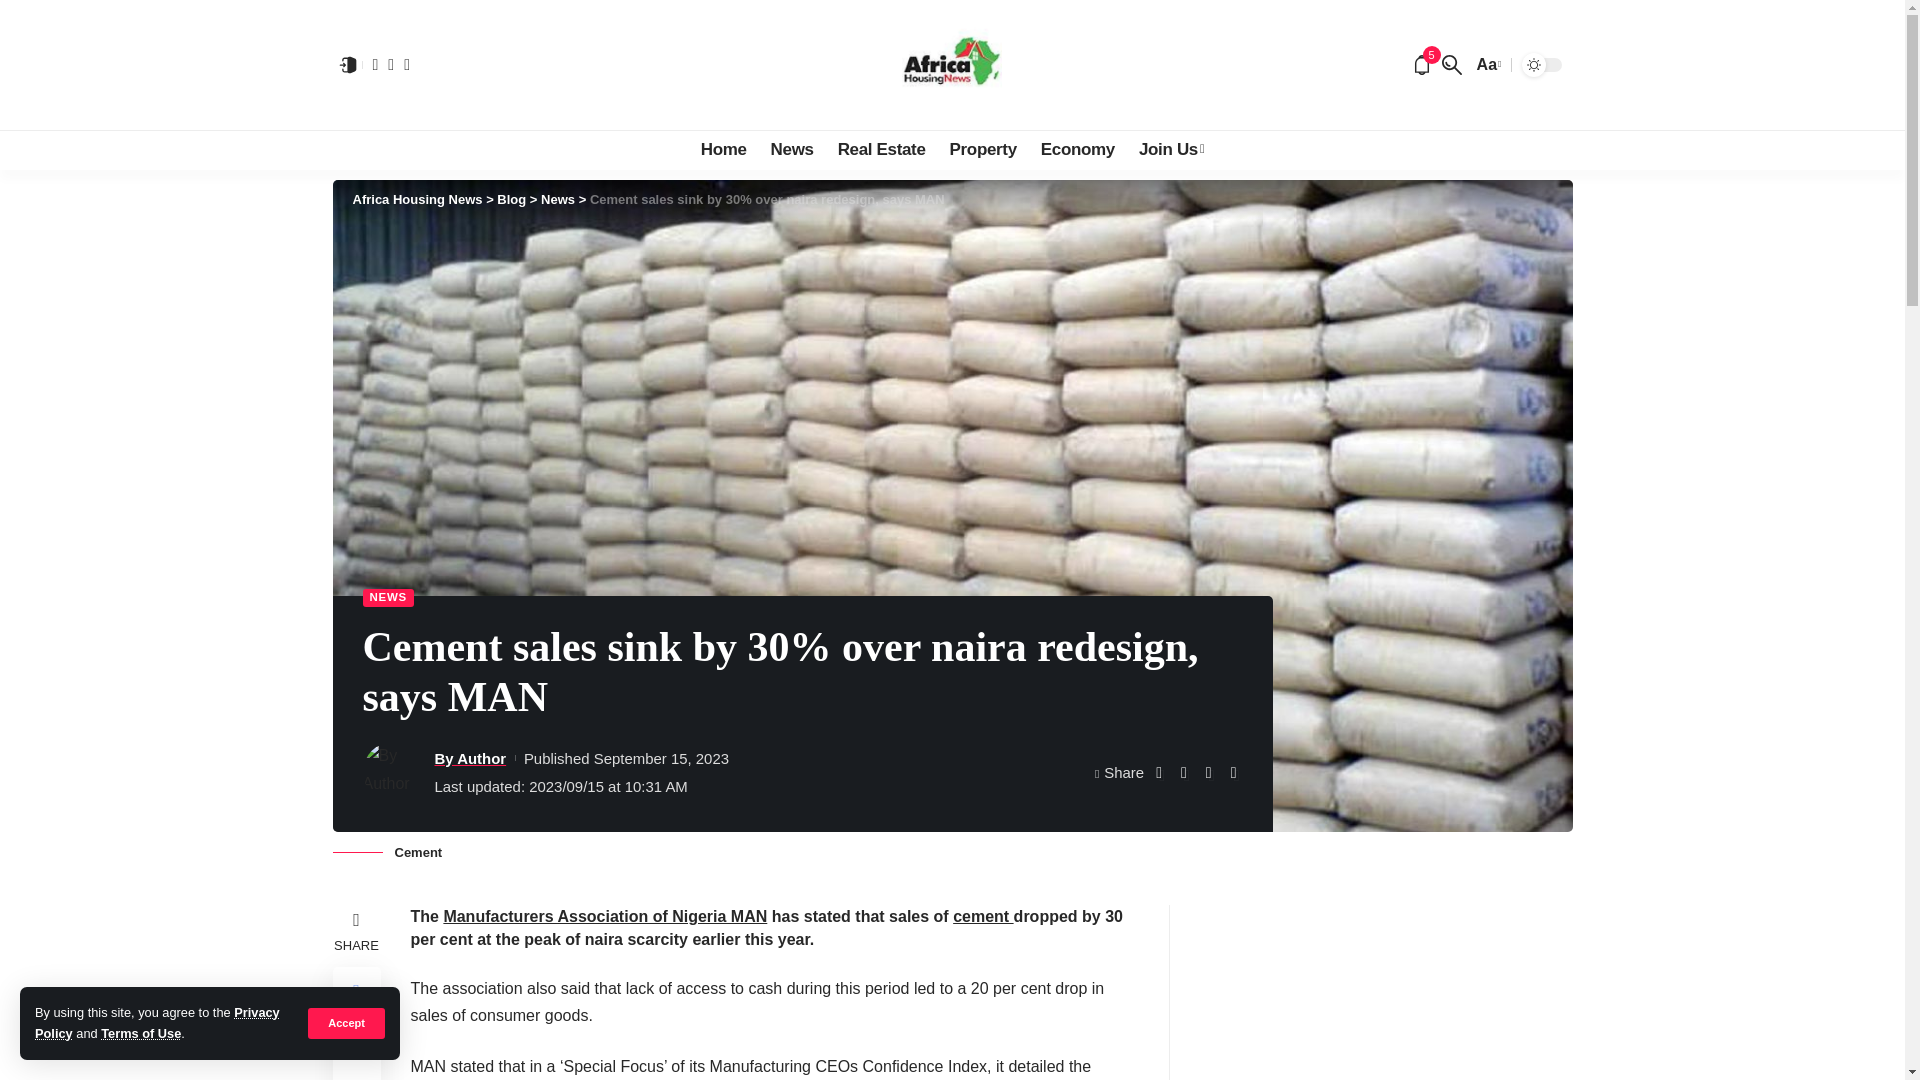  What do you see at coordinates (157, 1022) in the screenshot?
I see `Privacy Policy` at bounding box center [157, 1022].